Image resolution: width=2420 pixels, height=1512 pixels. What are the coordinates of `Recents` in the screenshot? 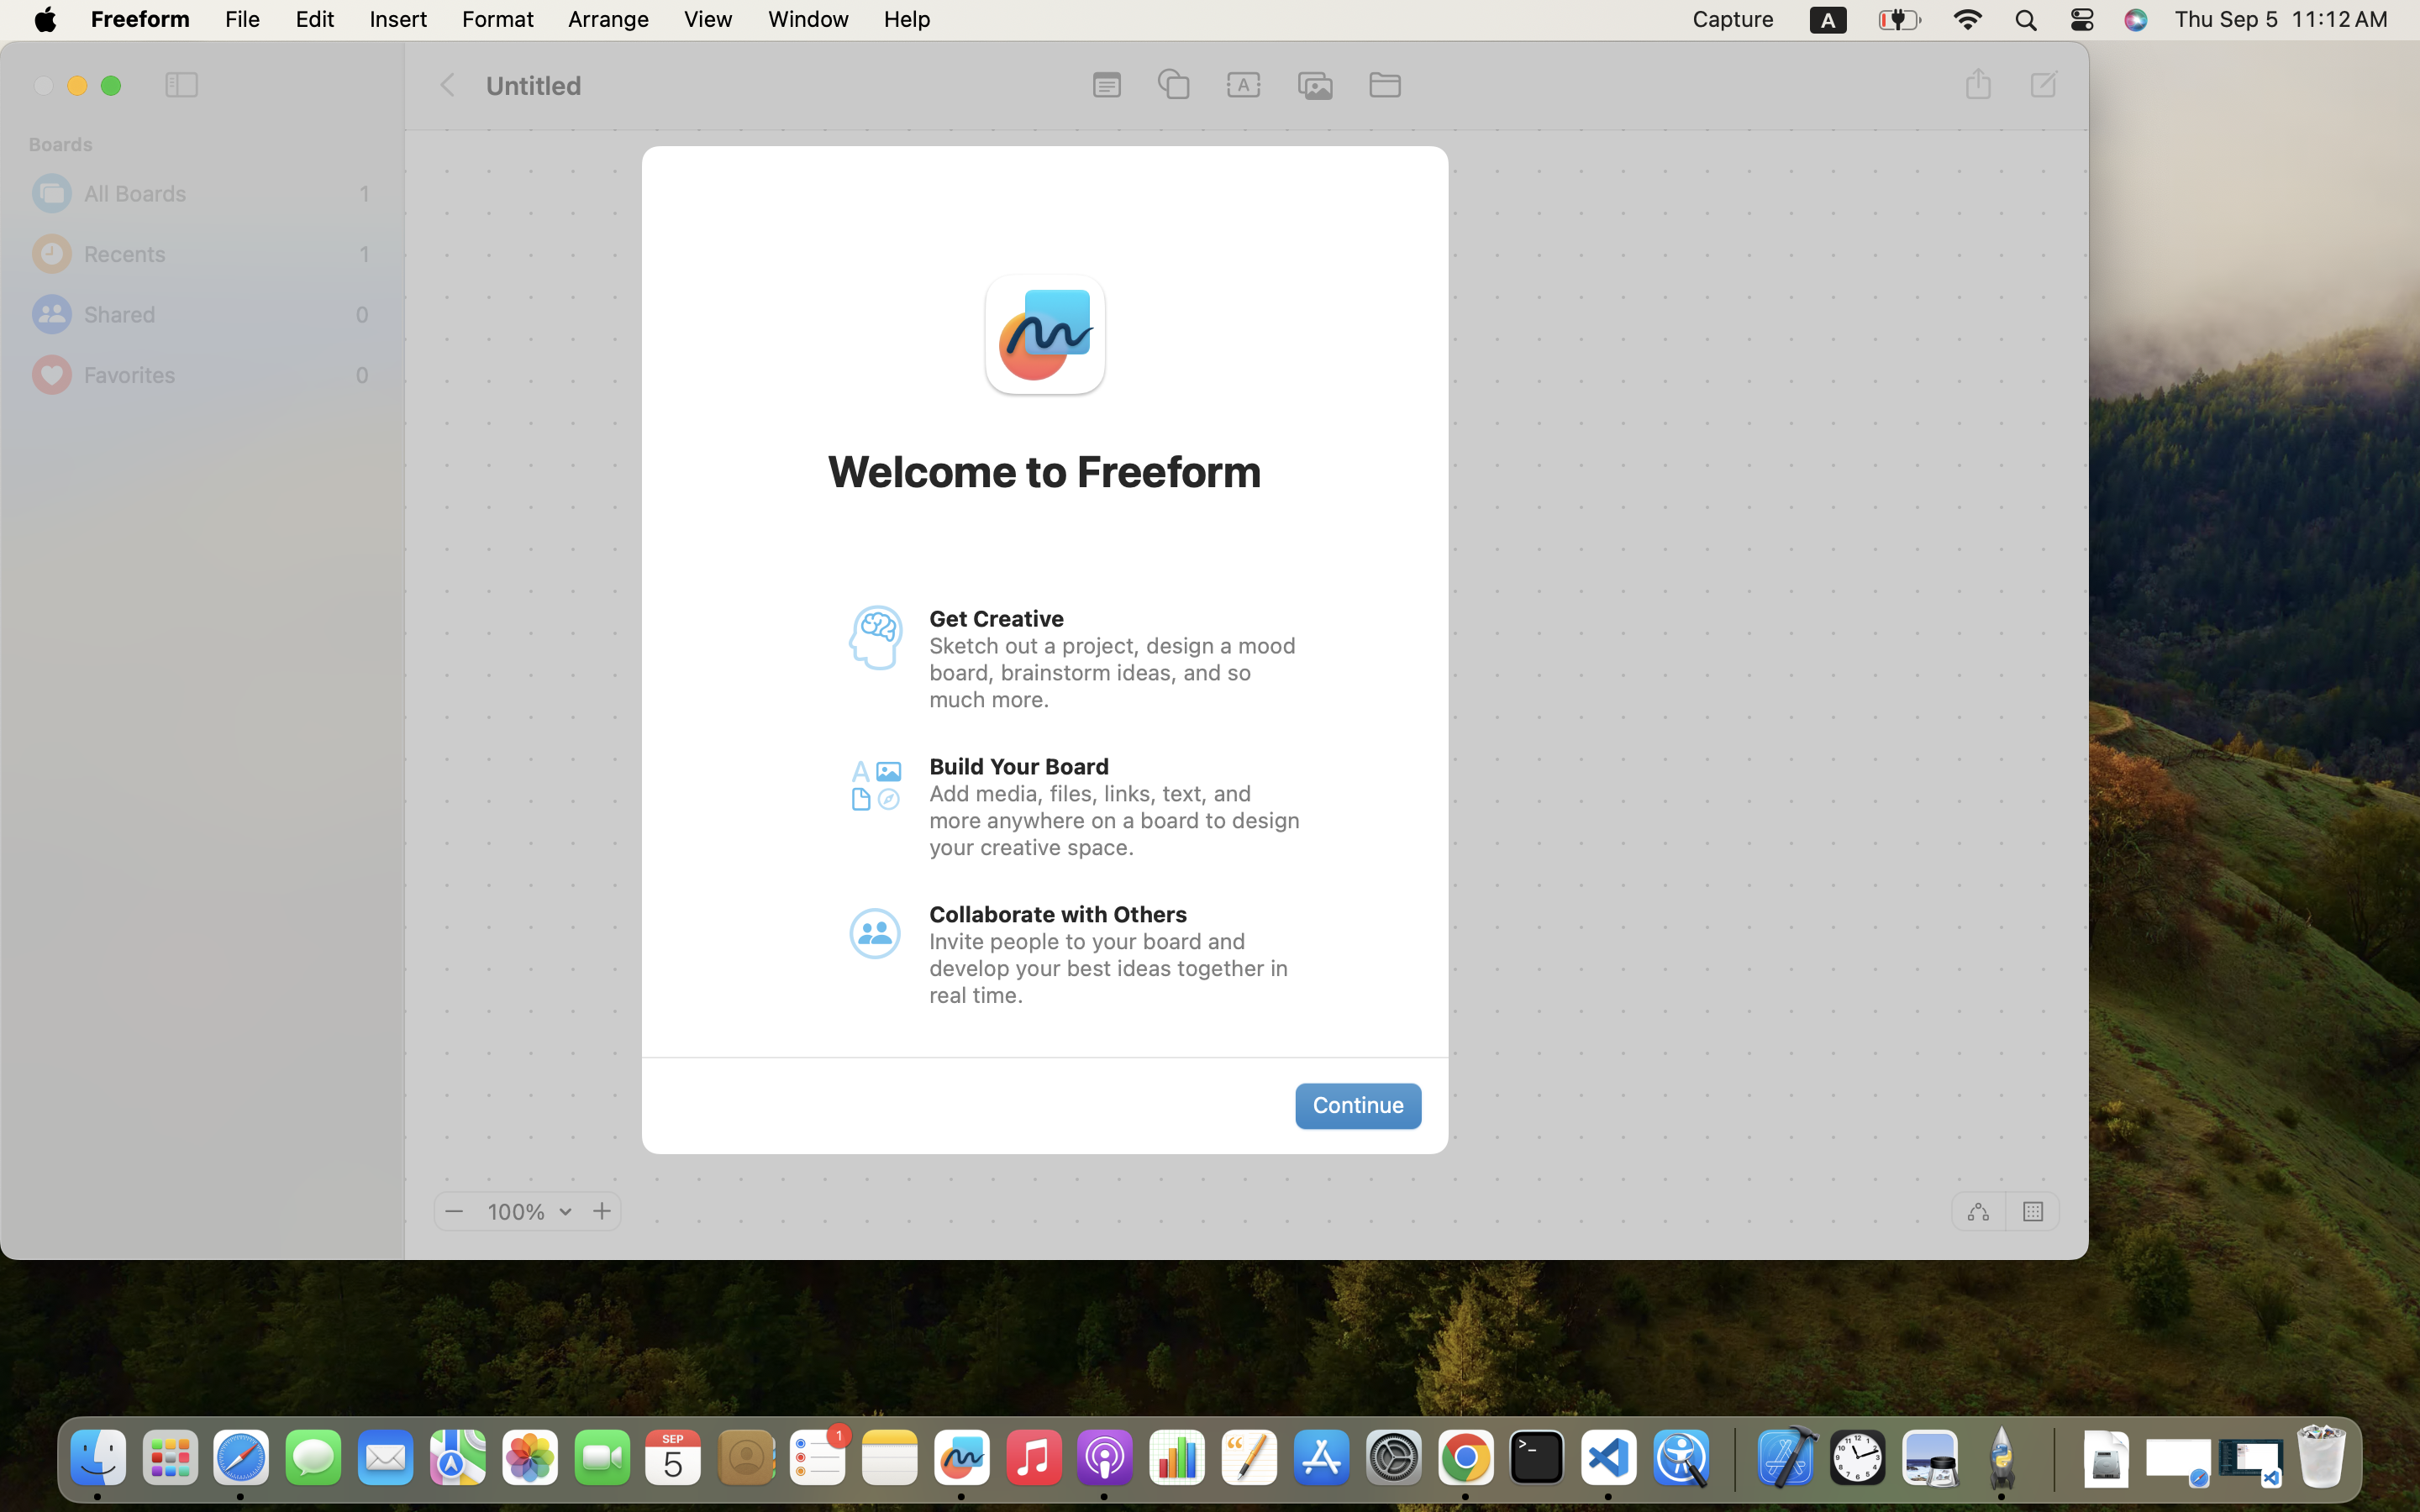 It's located at (218, 254).